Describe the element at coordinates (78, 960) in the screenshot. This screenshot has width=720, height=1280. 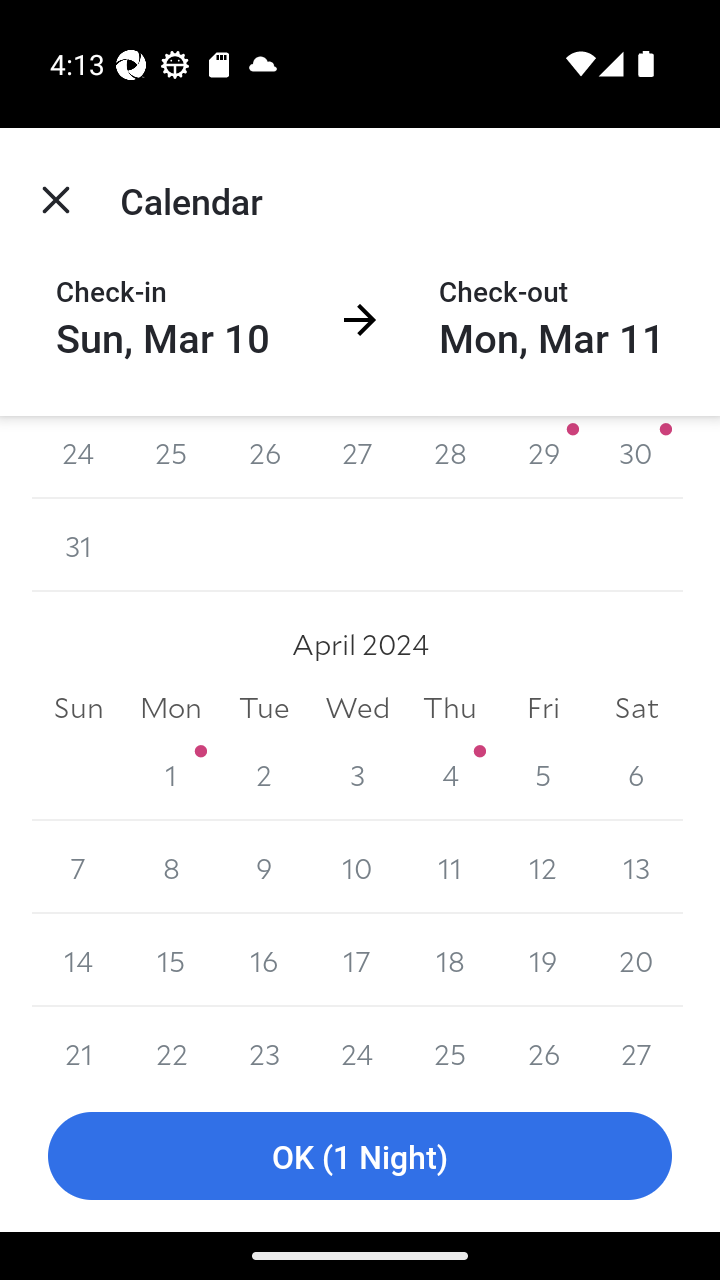
I see `14 14 April 2024` at that location.